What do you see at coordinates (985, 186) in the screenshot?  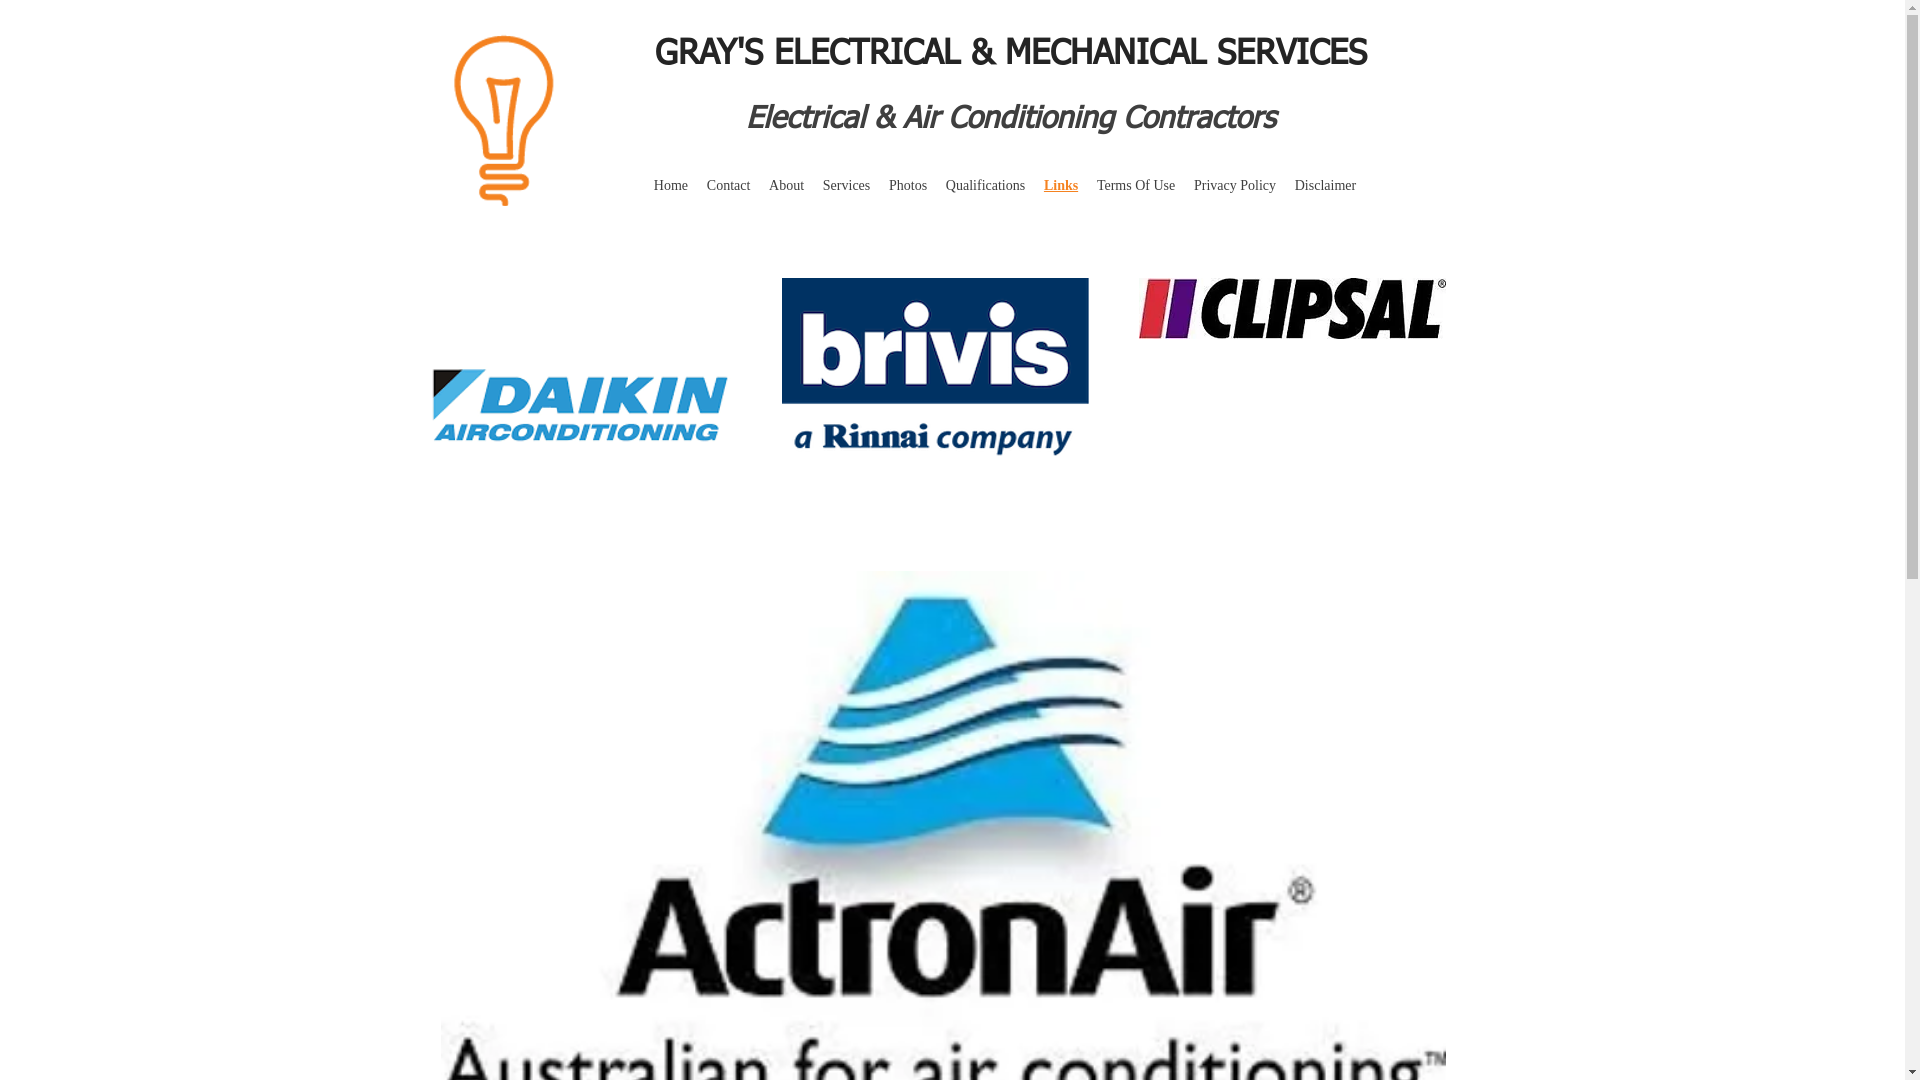 I see `Qualifications` at bounding box center [985, 186].